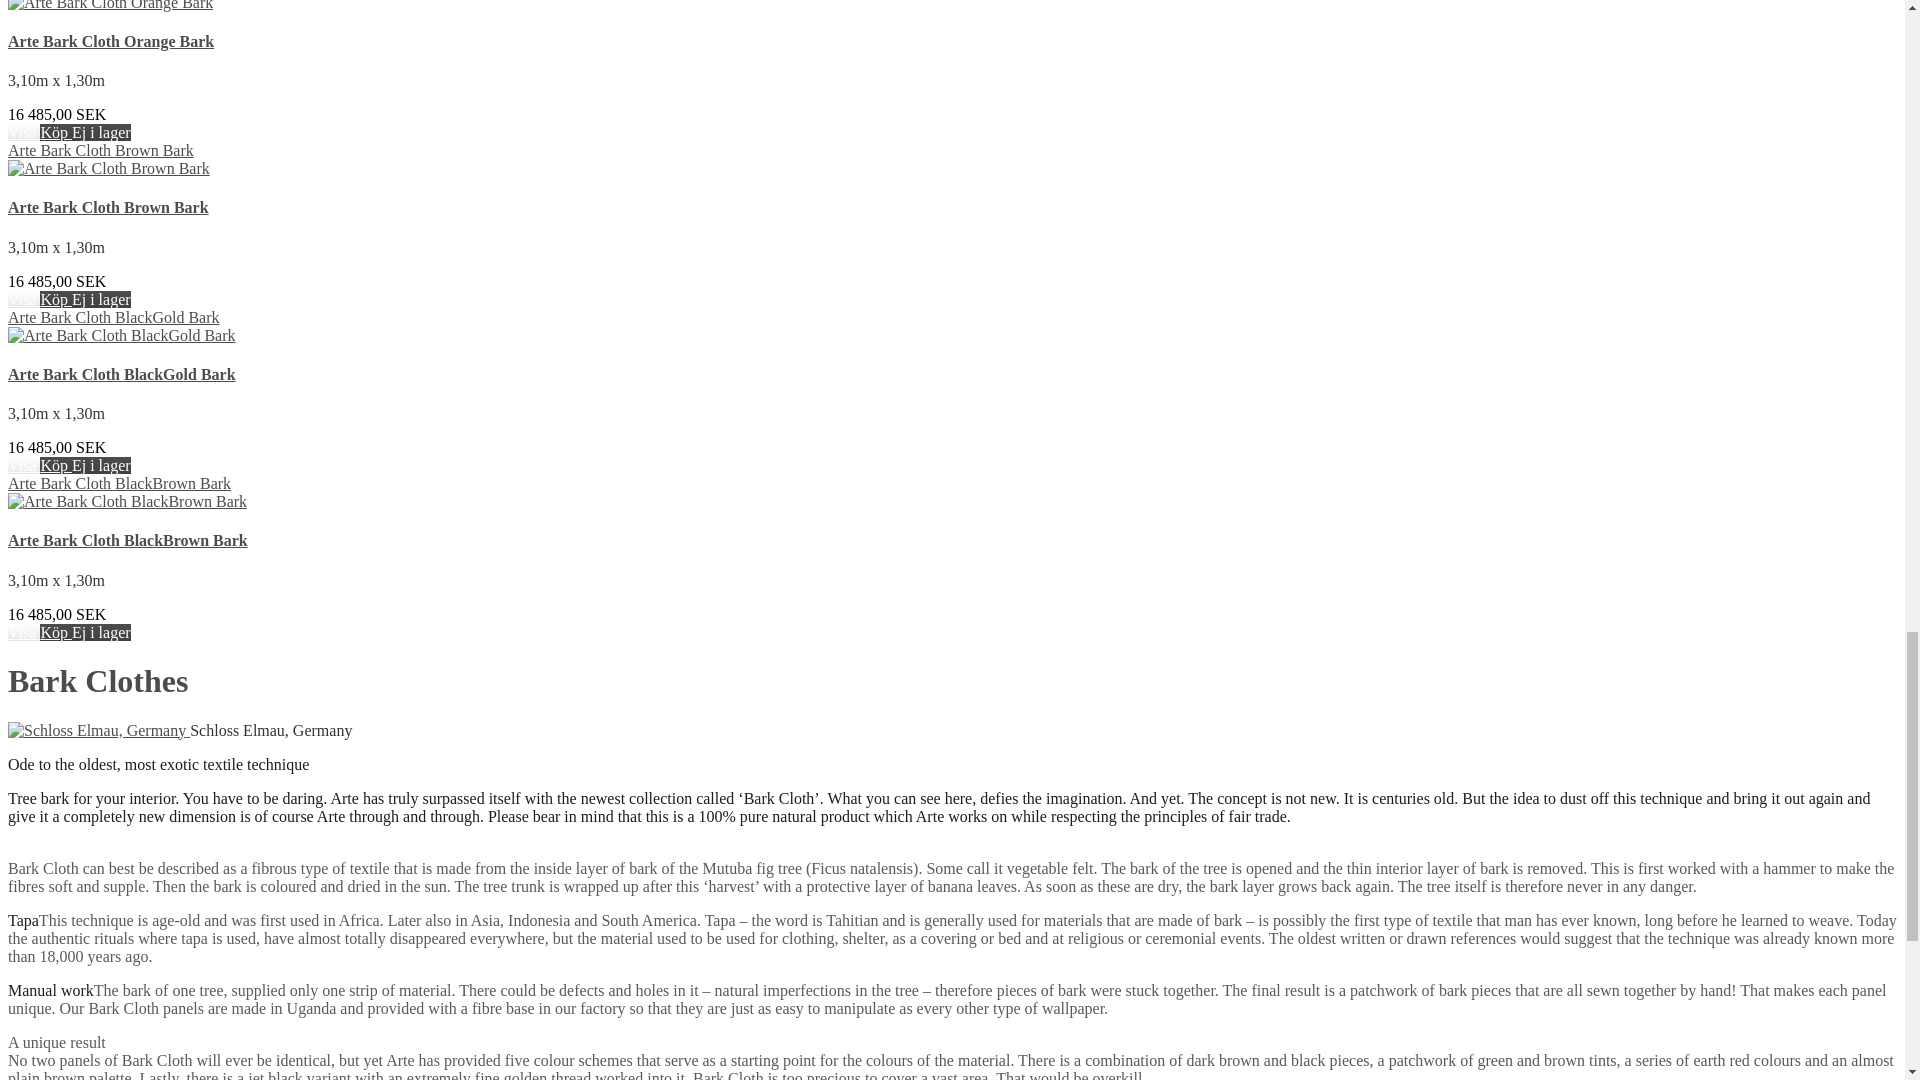 Image resolution: width=1920 pixels, height=1080 pixels. I want to click on Arte Bark Cloth Brown Bark, so click(108, 168).